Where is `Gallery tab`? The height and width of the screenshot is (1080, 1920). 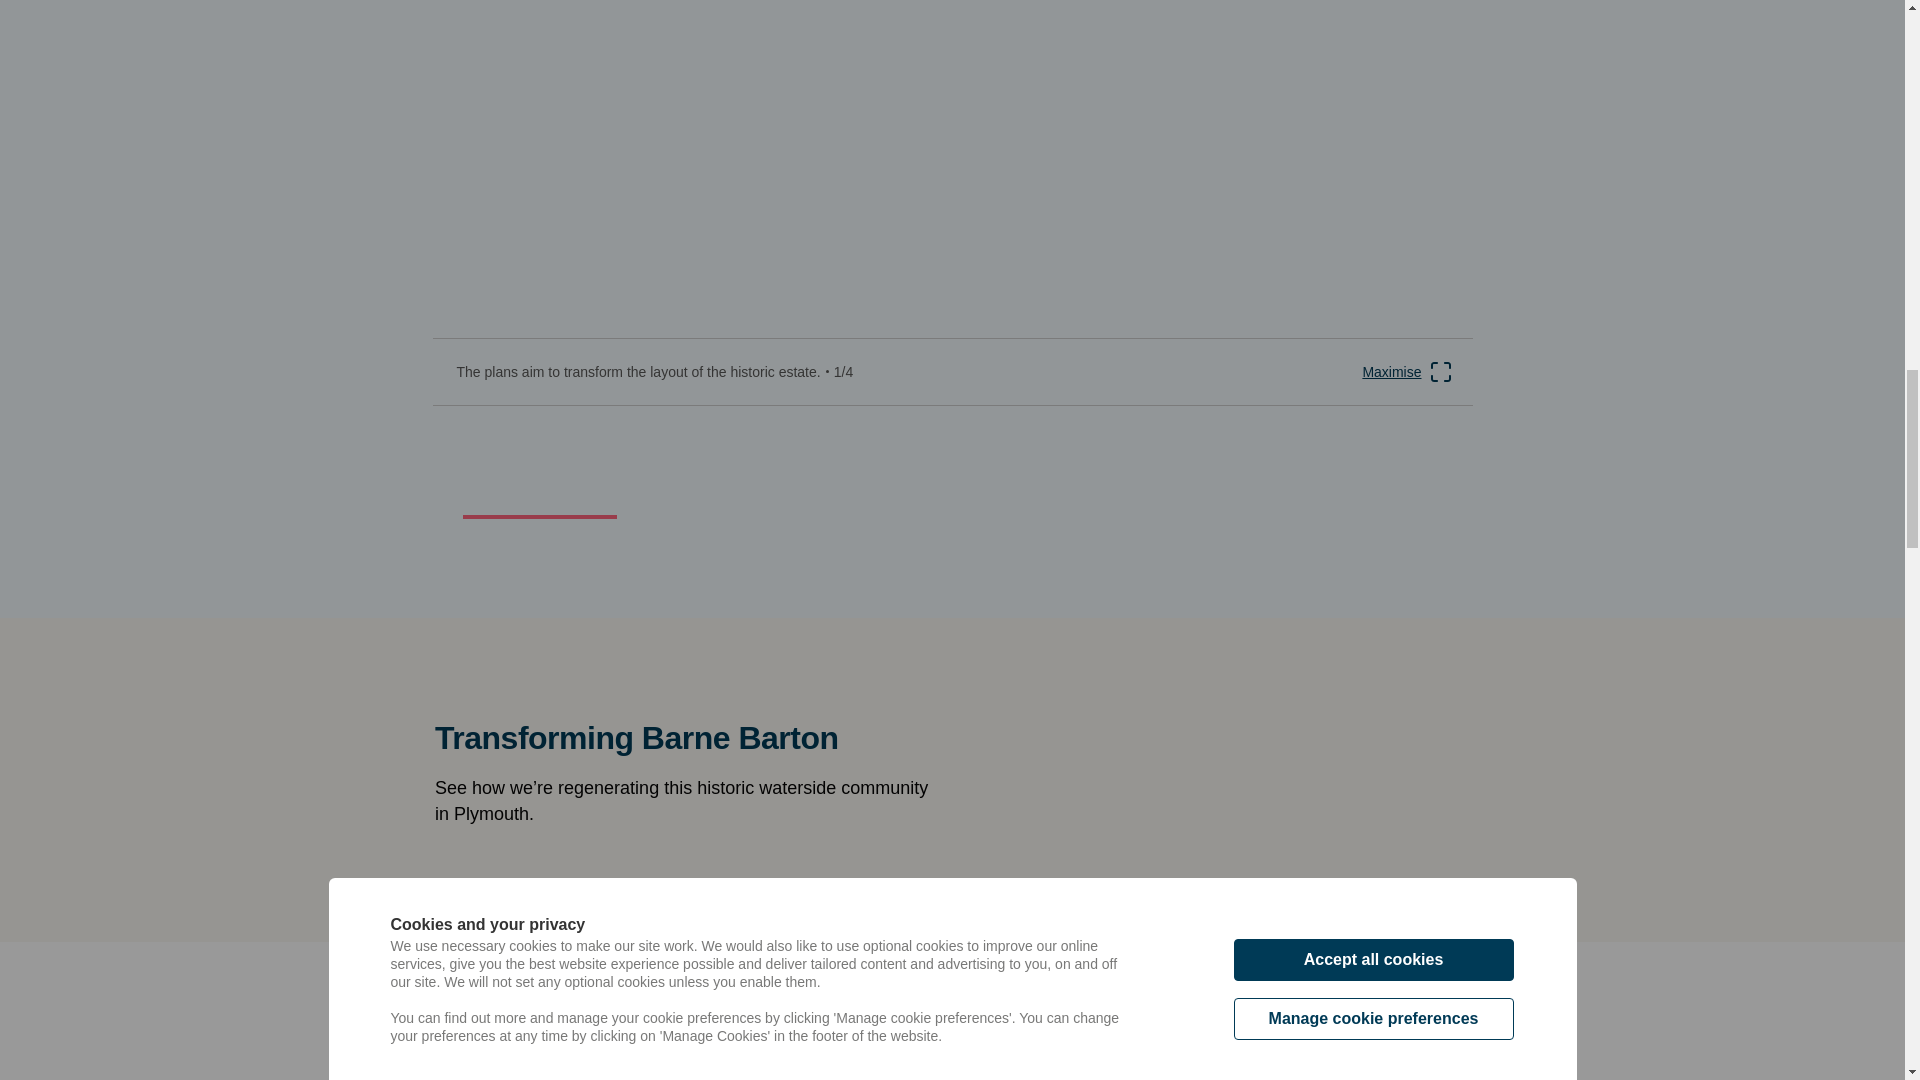
Gallery tab is located at coordinates (1064, 466).